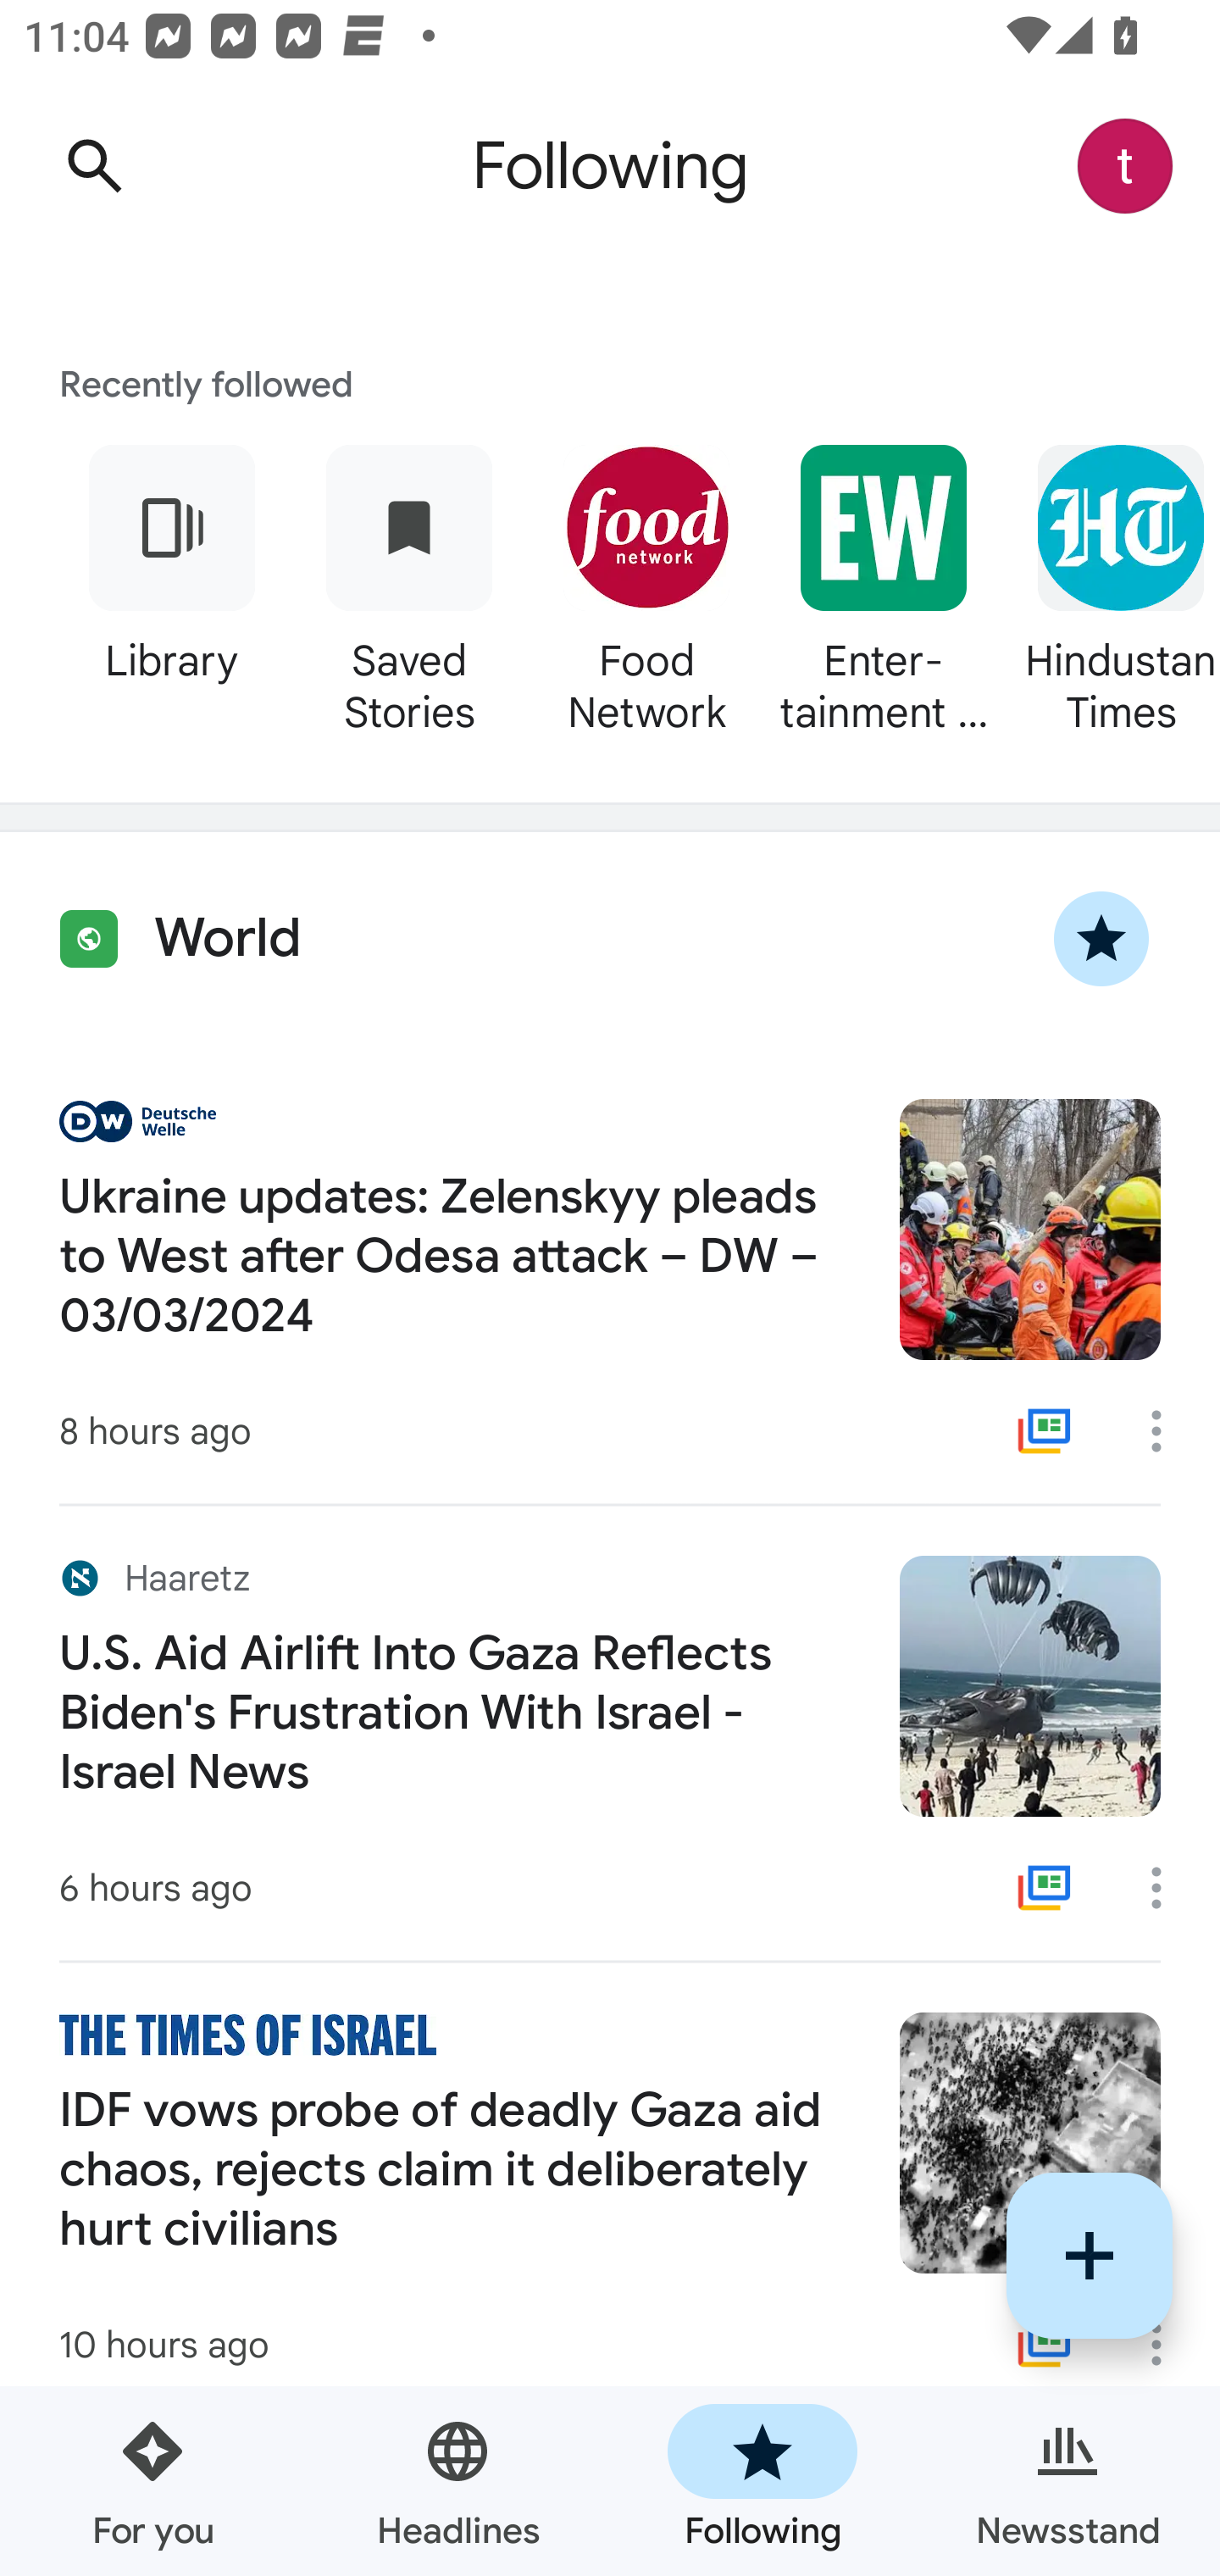 Image resolution: width=1220 pixels, height=2576 pixels. Describe the element at coordinates (1167, 1430) in the screenshot. I see `More options` at that location.